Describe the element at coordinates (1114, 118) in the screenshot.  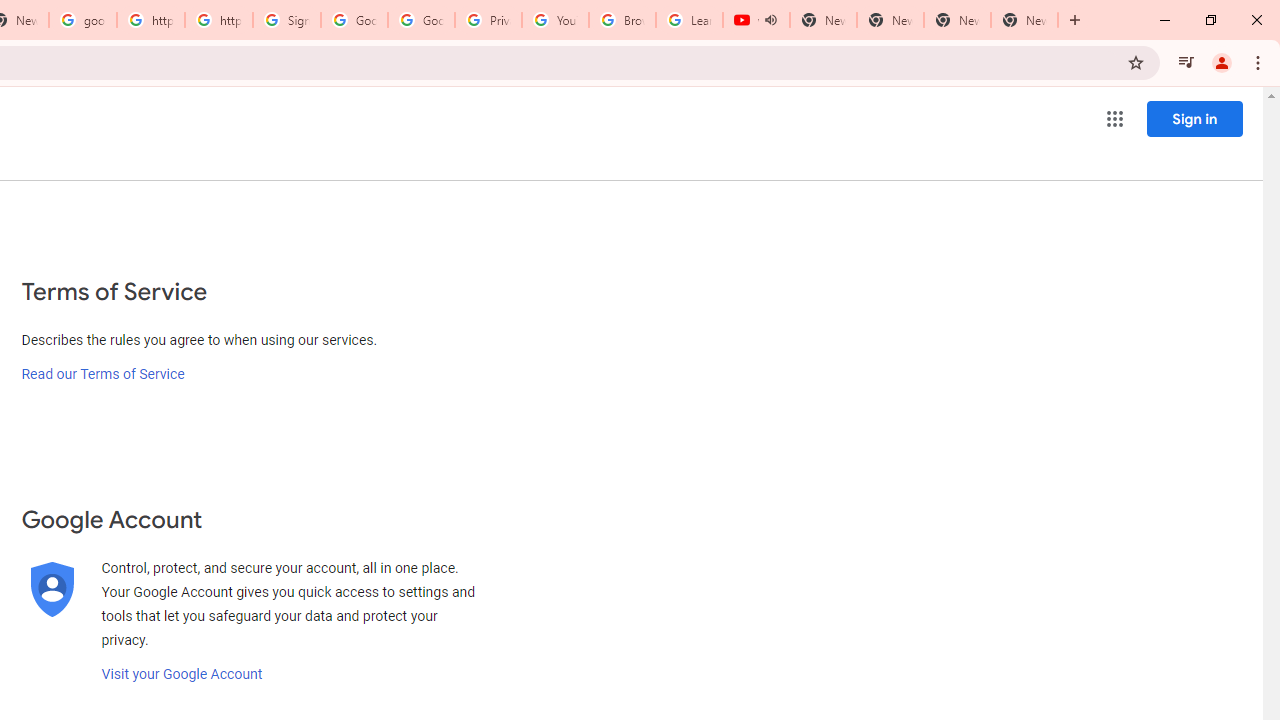
I see `Google apps` at that location.